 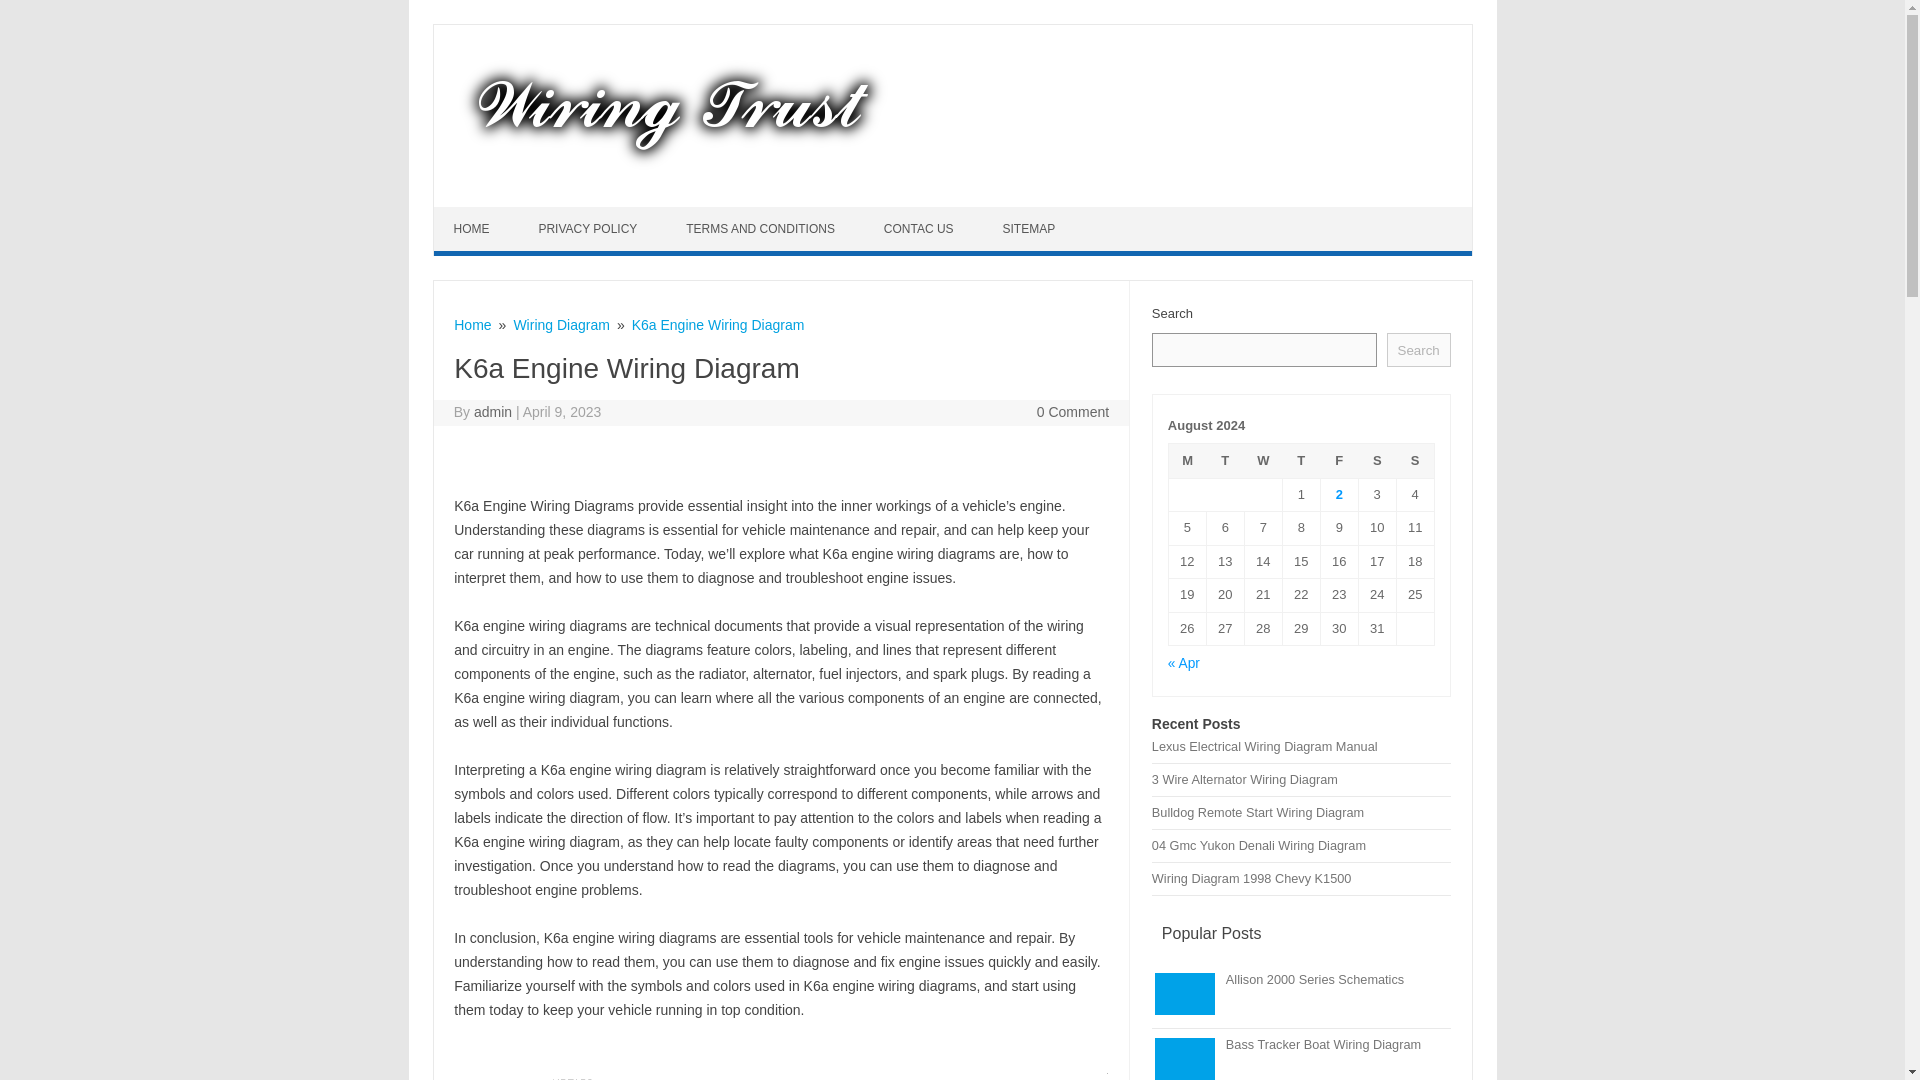 What do you see at coordinates (560, 324) in the screenshot?
I see `Wiring Diagram` at bounding box center [560, 324].